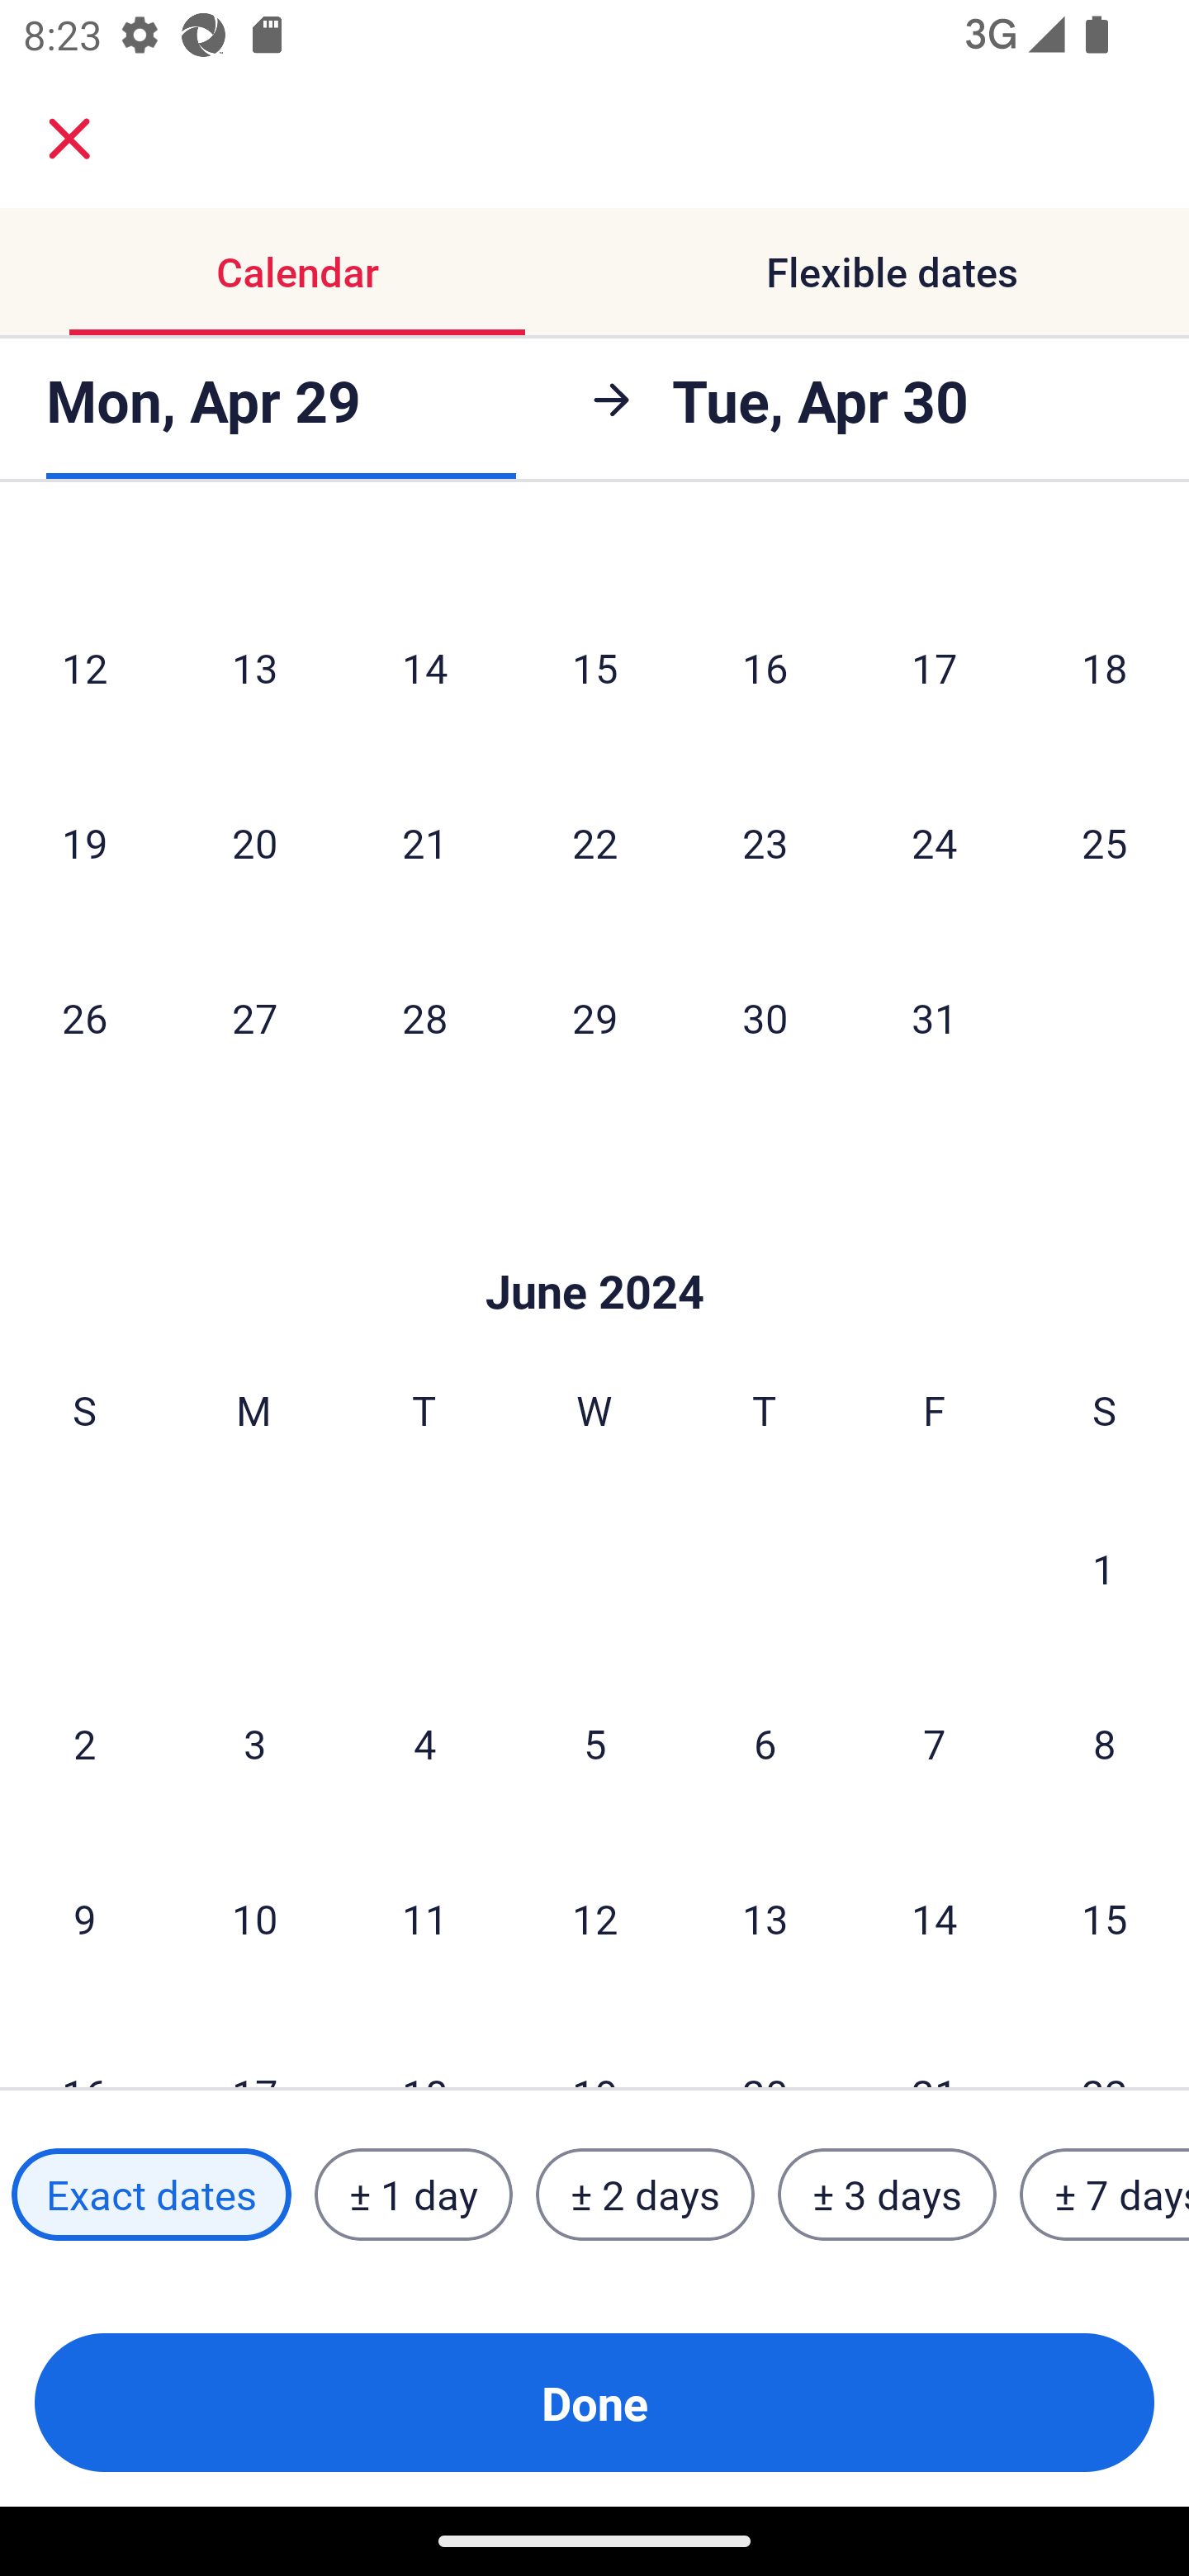  Describe the element at coordinates (935, 1919) in the screenshot. I see `14 Friday, June 14, 2024` at that location.